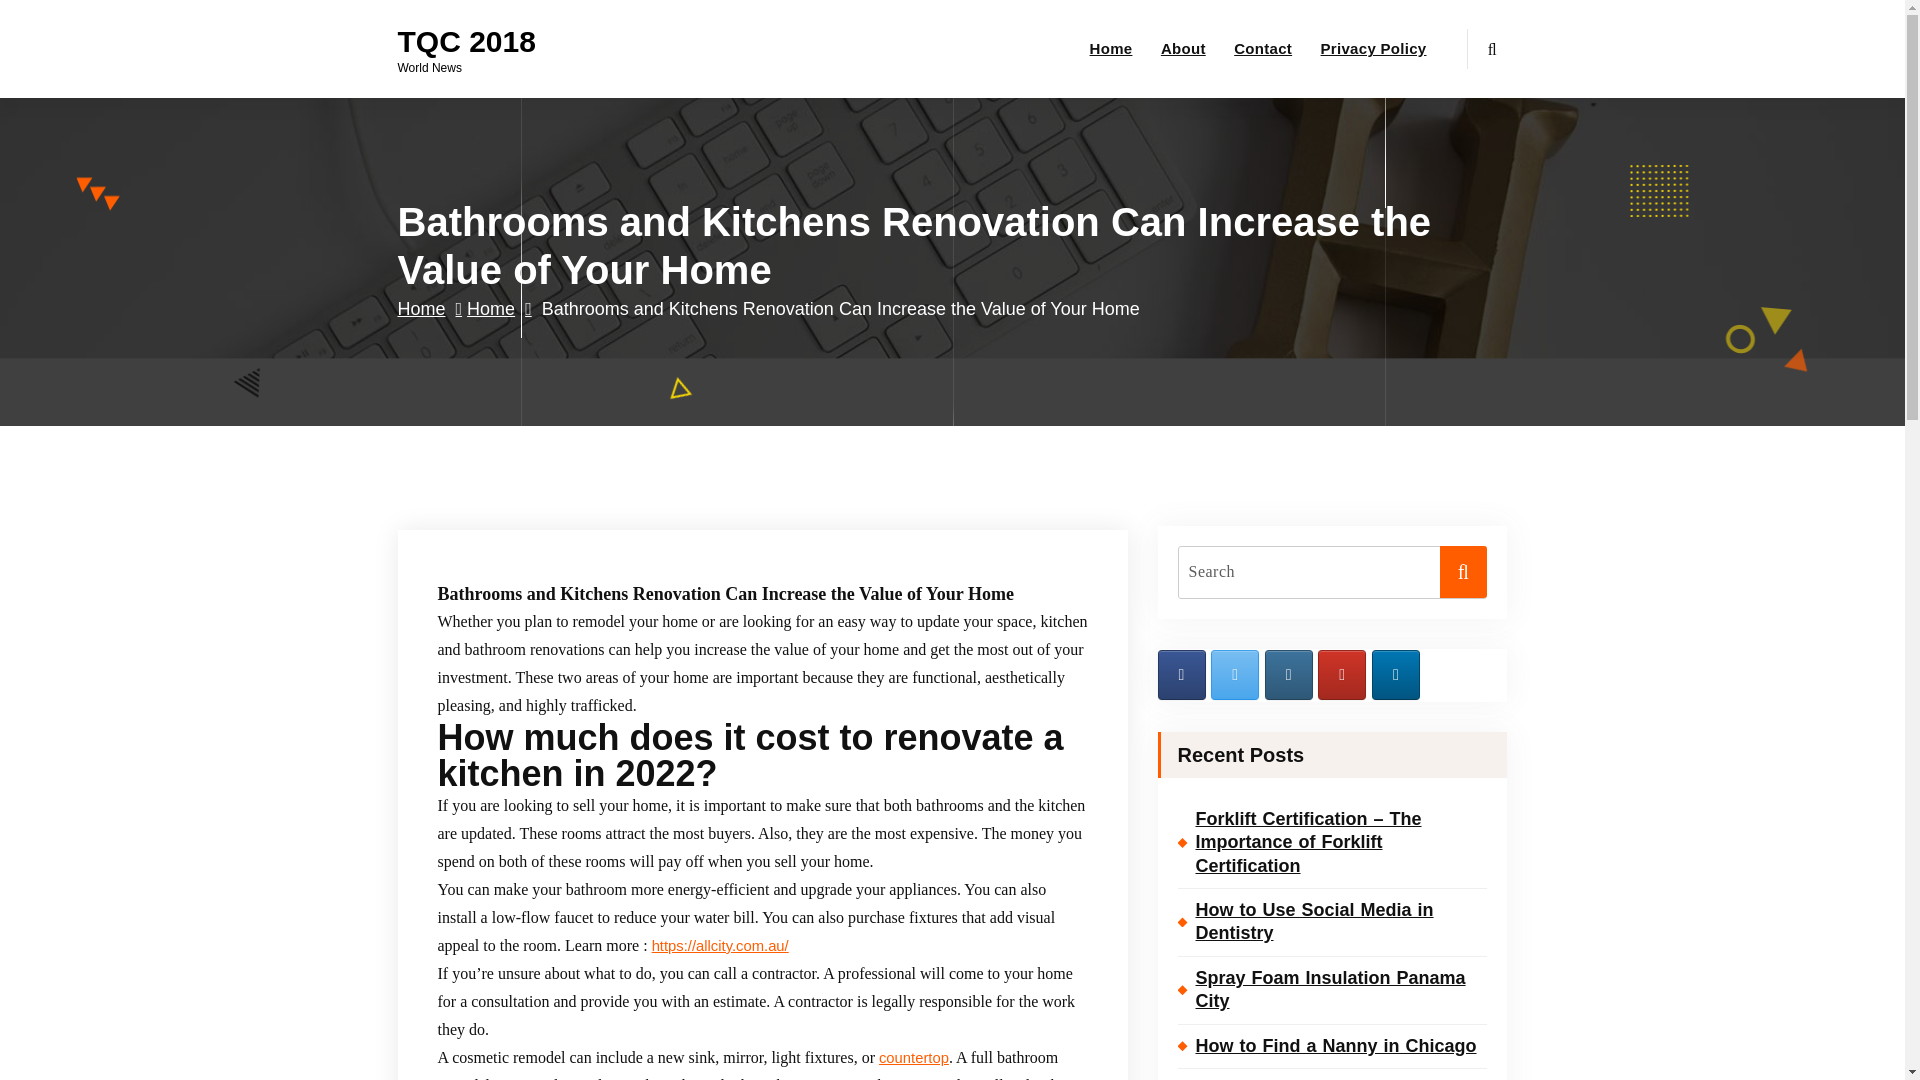 The image size is (1920, 1080). Describe the element at coordinates (914, 1057) in the screenshot. I see `countertop` at that location.